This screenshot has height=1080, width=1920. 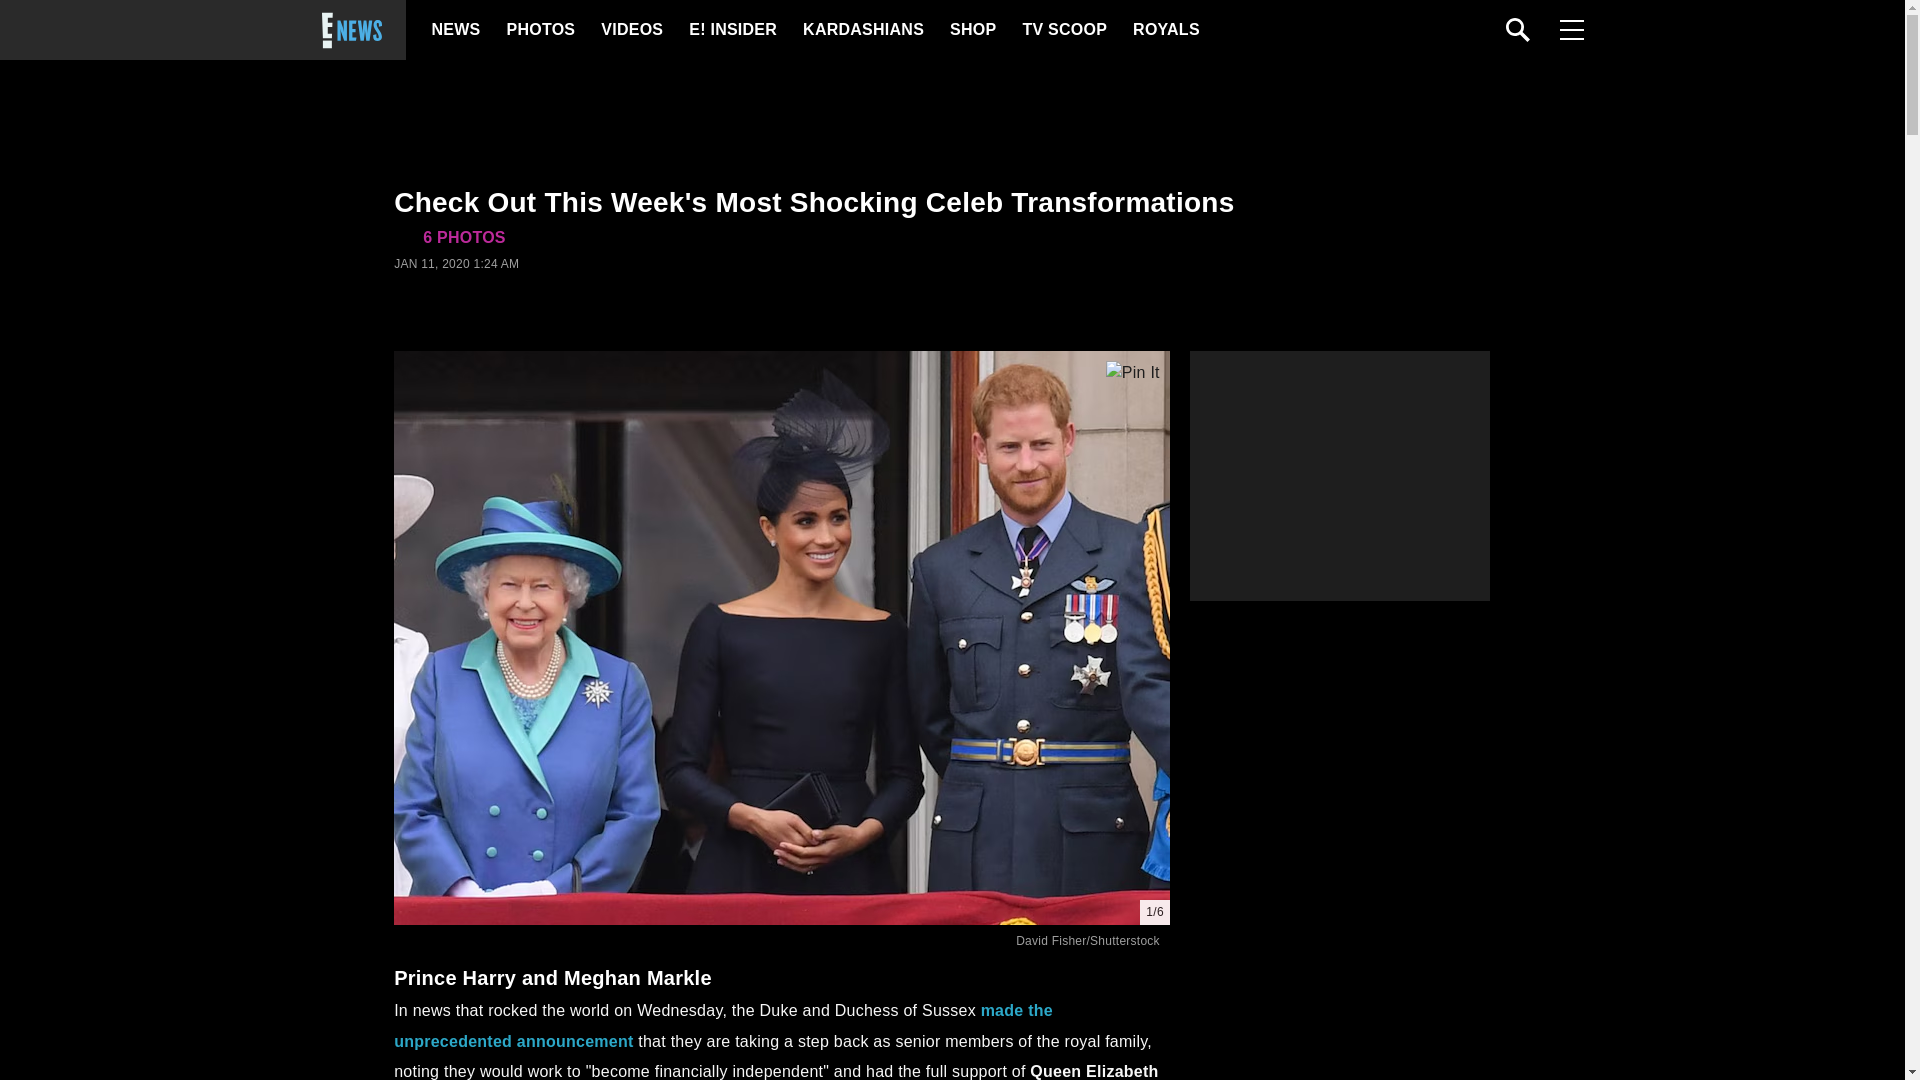 I want to click on ROYALS, so click(x=1165, y=30).